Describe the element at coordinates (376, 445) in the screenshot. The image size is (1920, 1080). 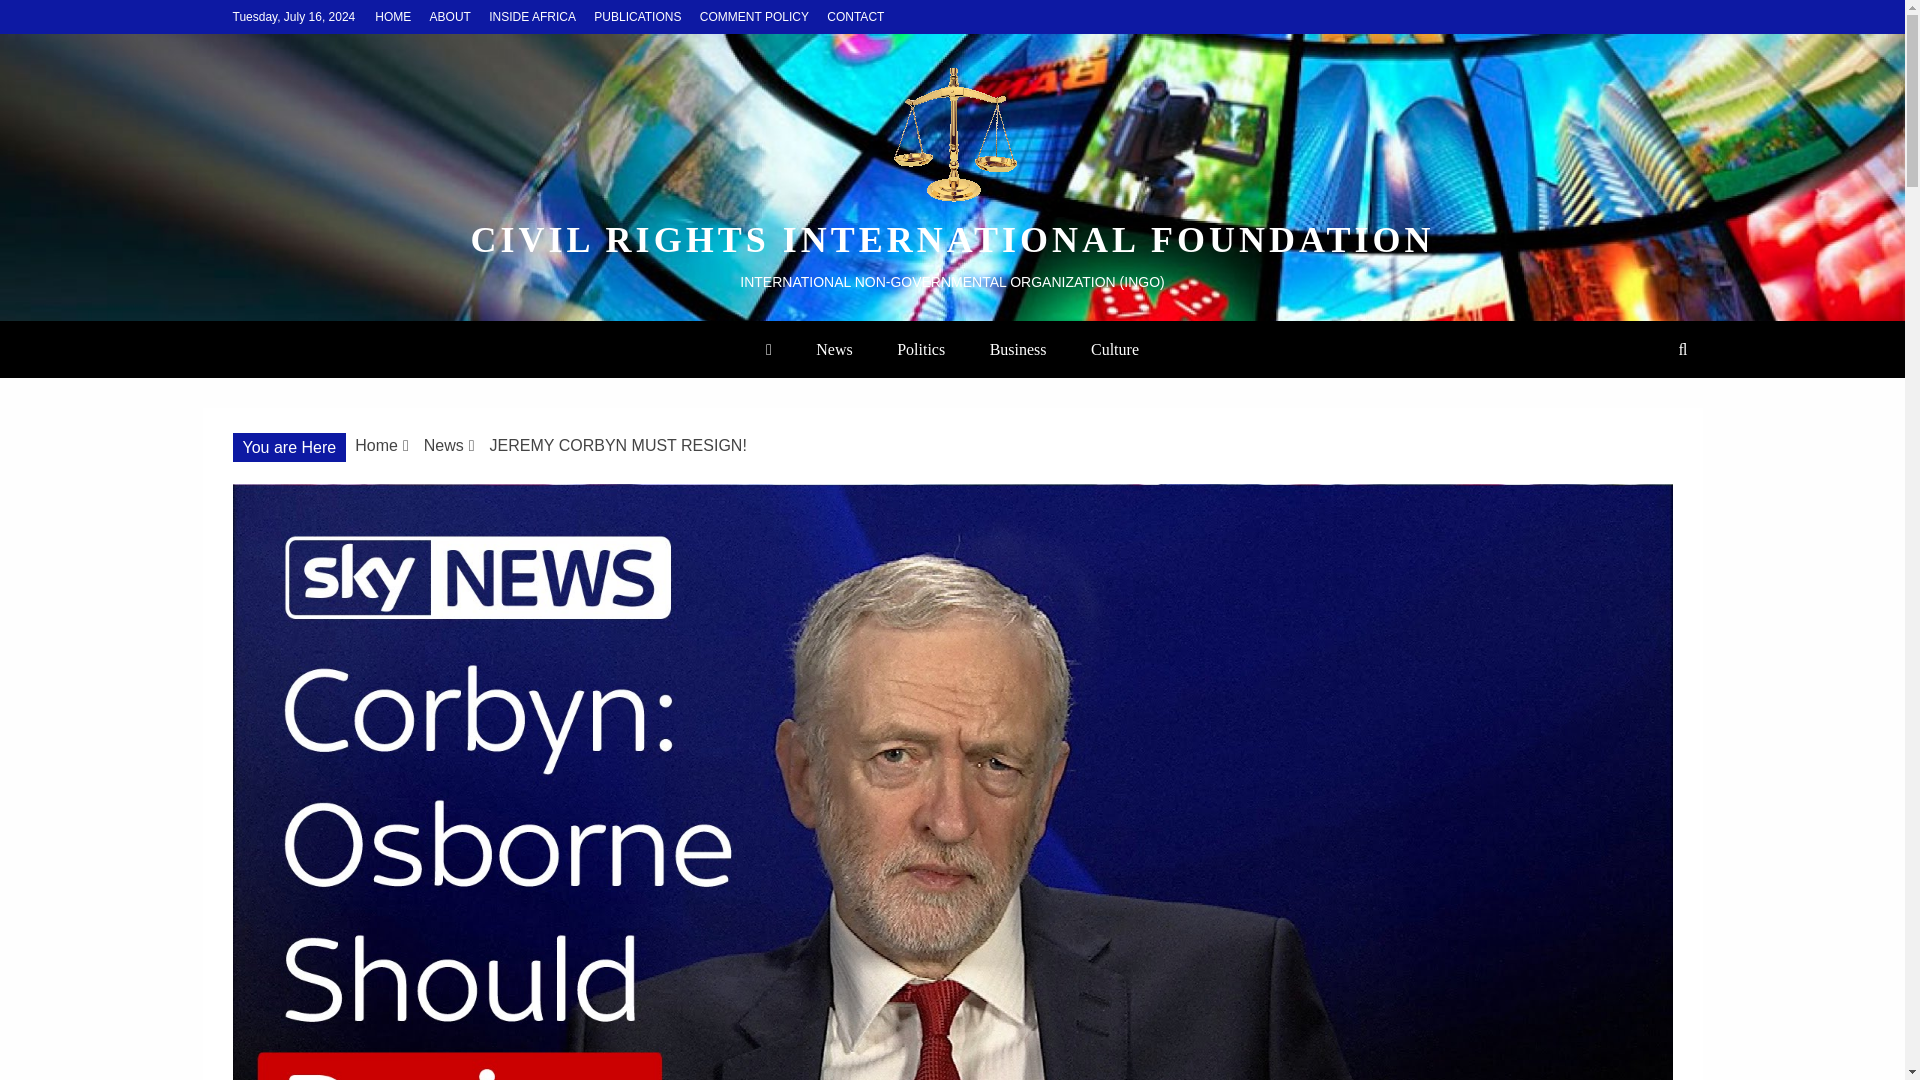
I see `Home` at that location.